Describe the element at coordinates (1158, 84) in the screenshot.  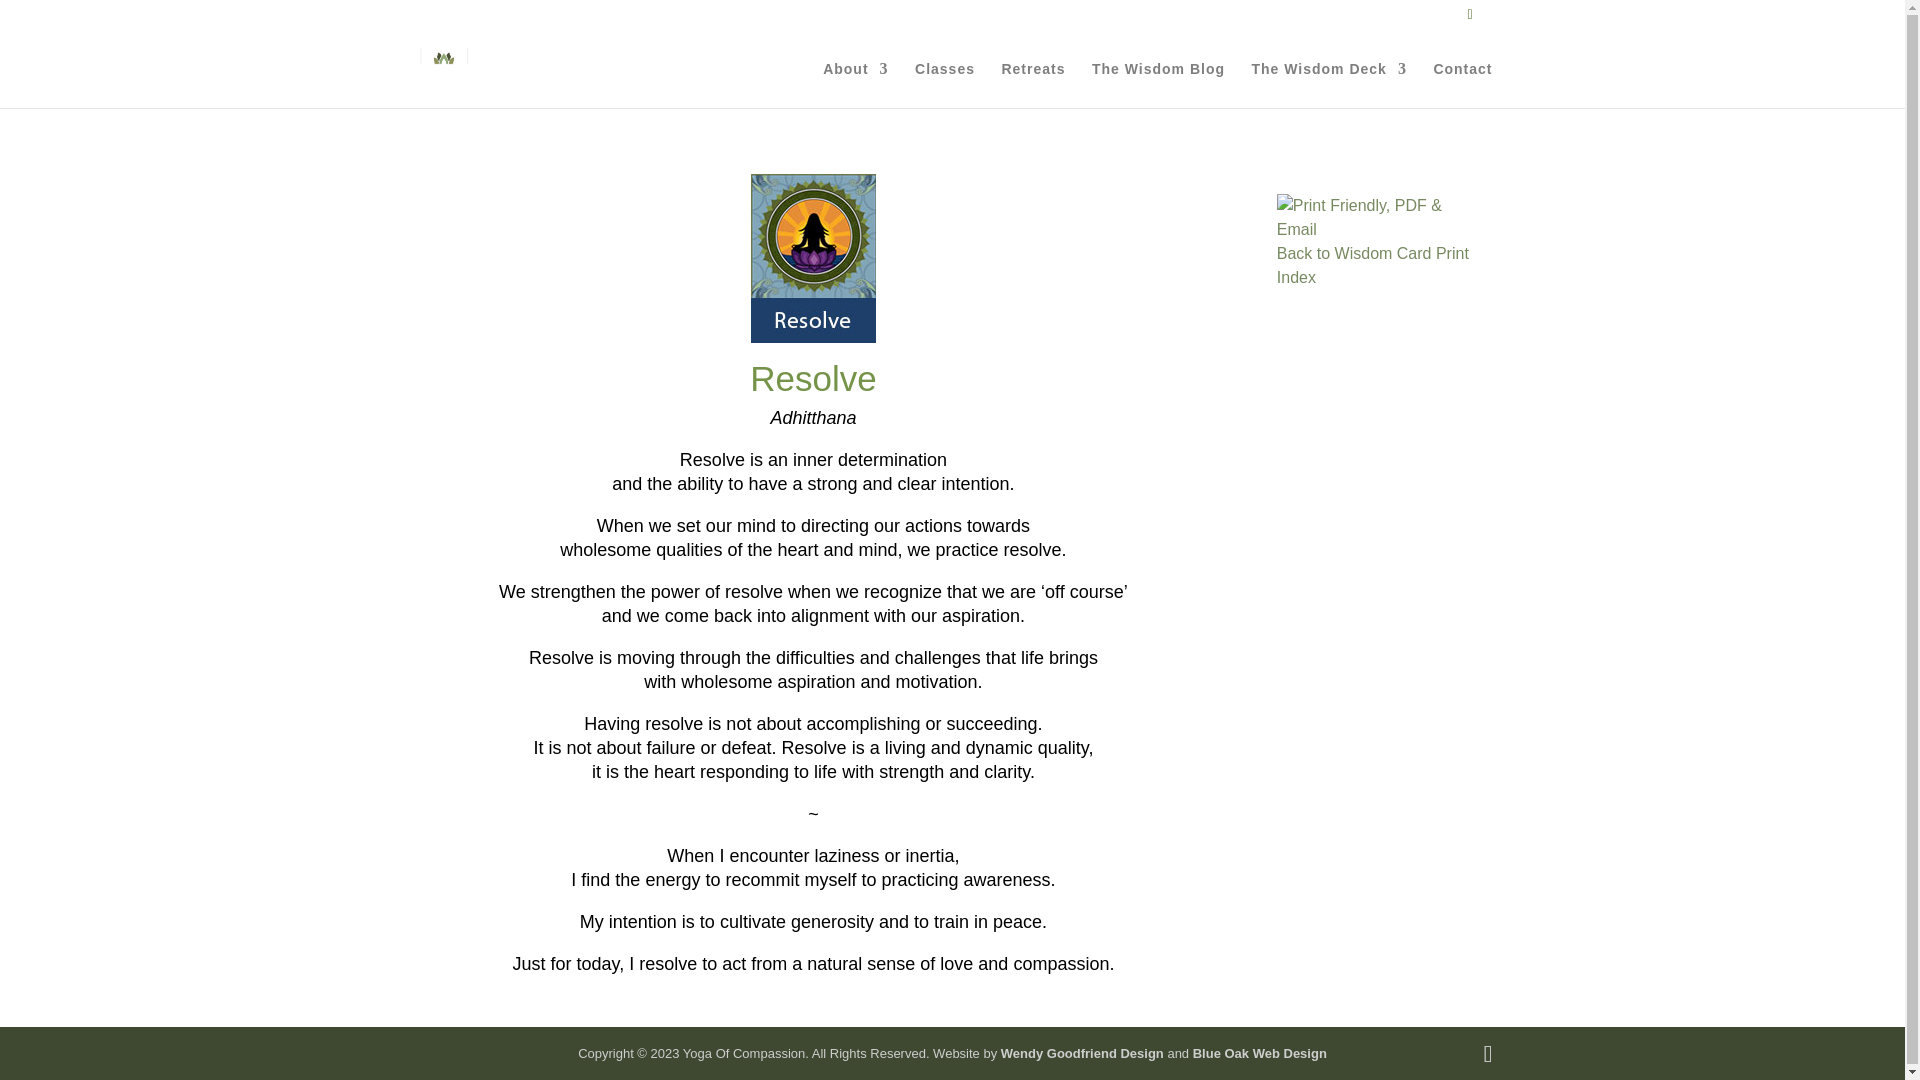
I see `The Wisdom Blog` at that location.